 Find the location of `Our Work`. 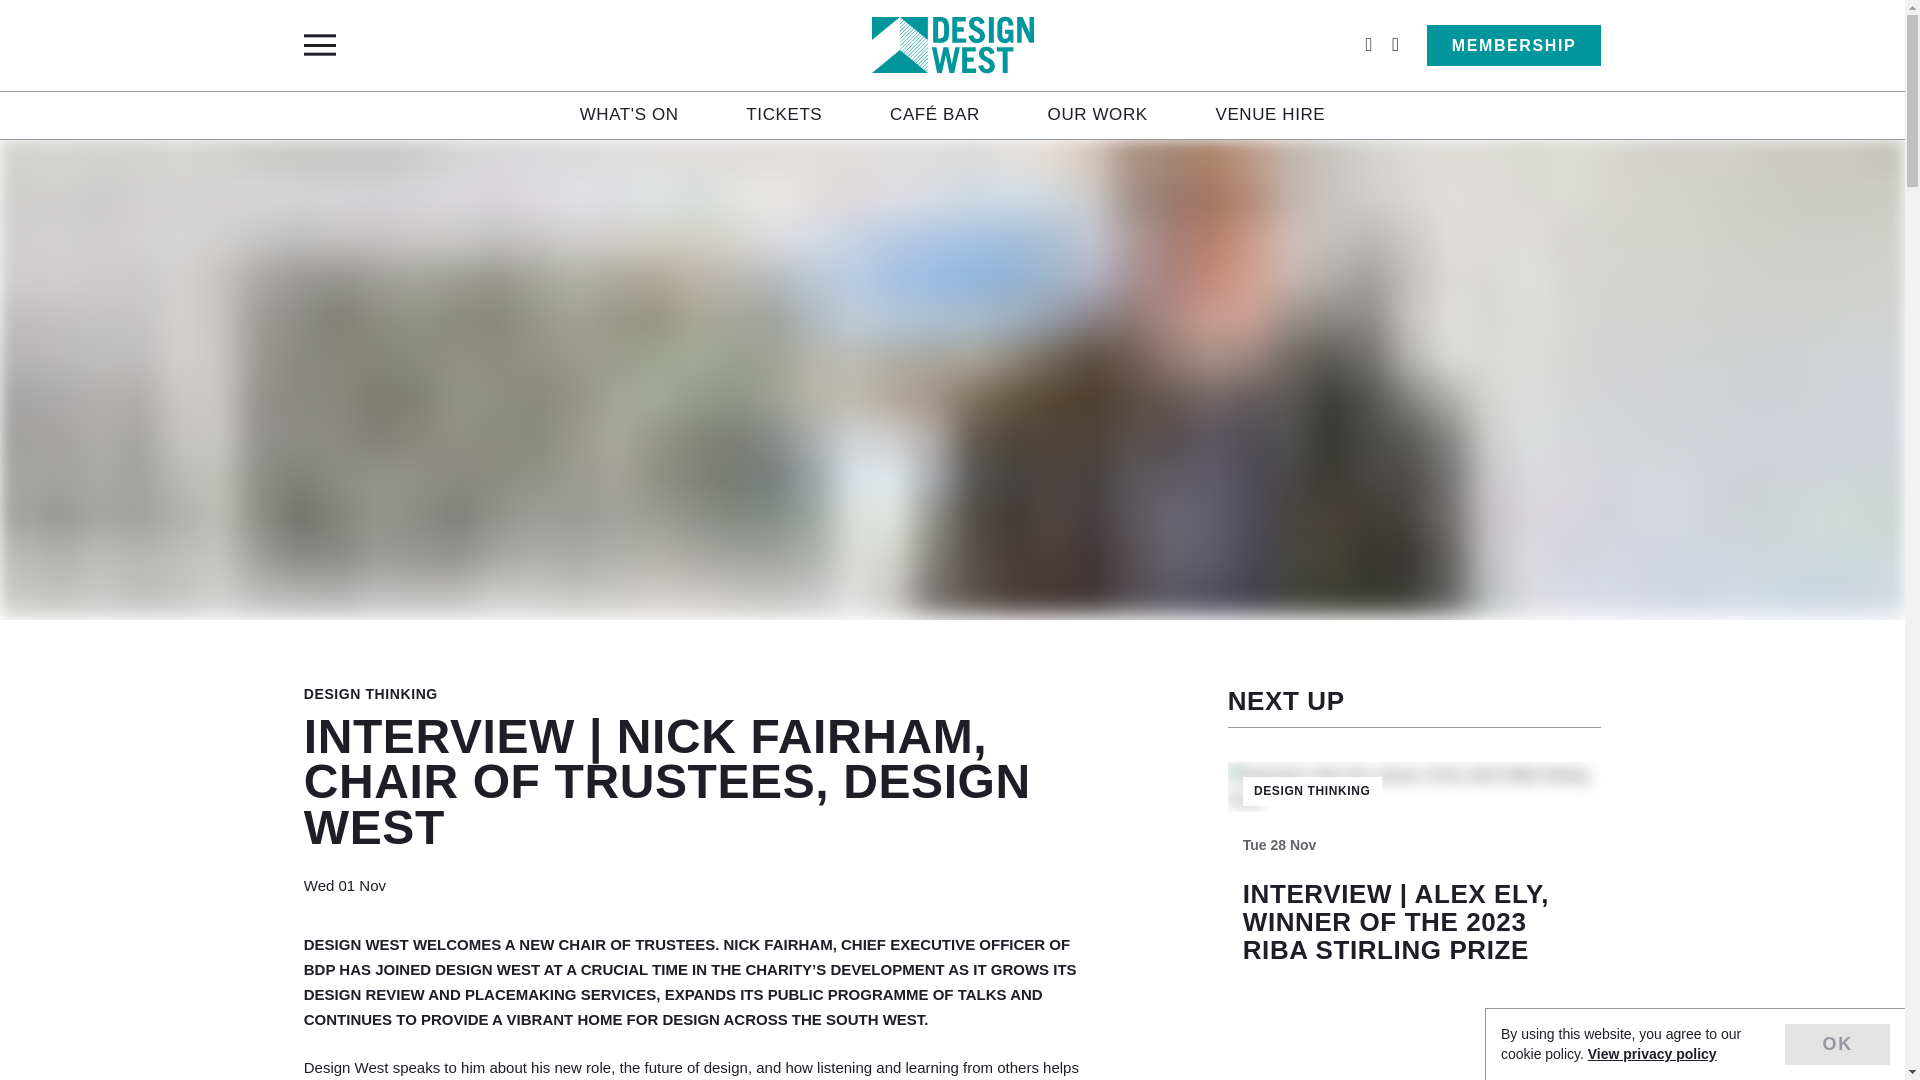

Our Work is located at coordinates (1098, 114).